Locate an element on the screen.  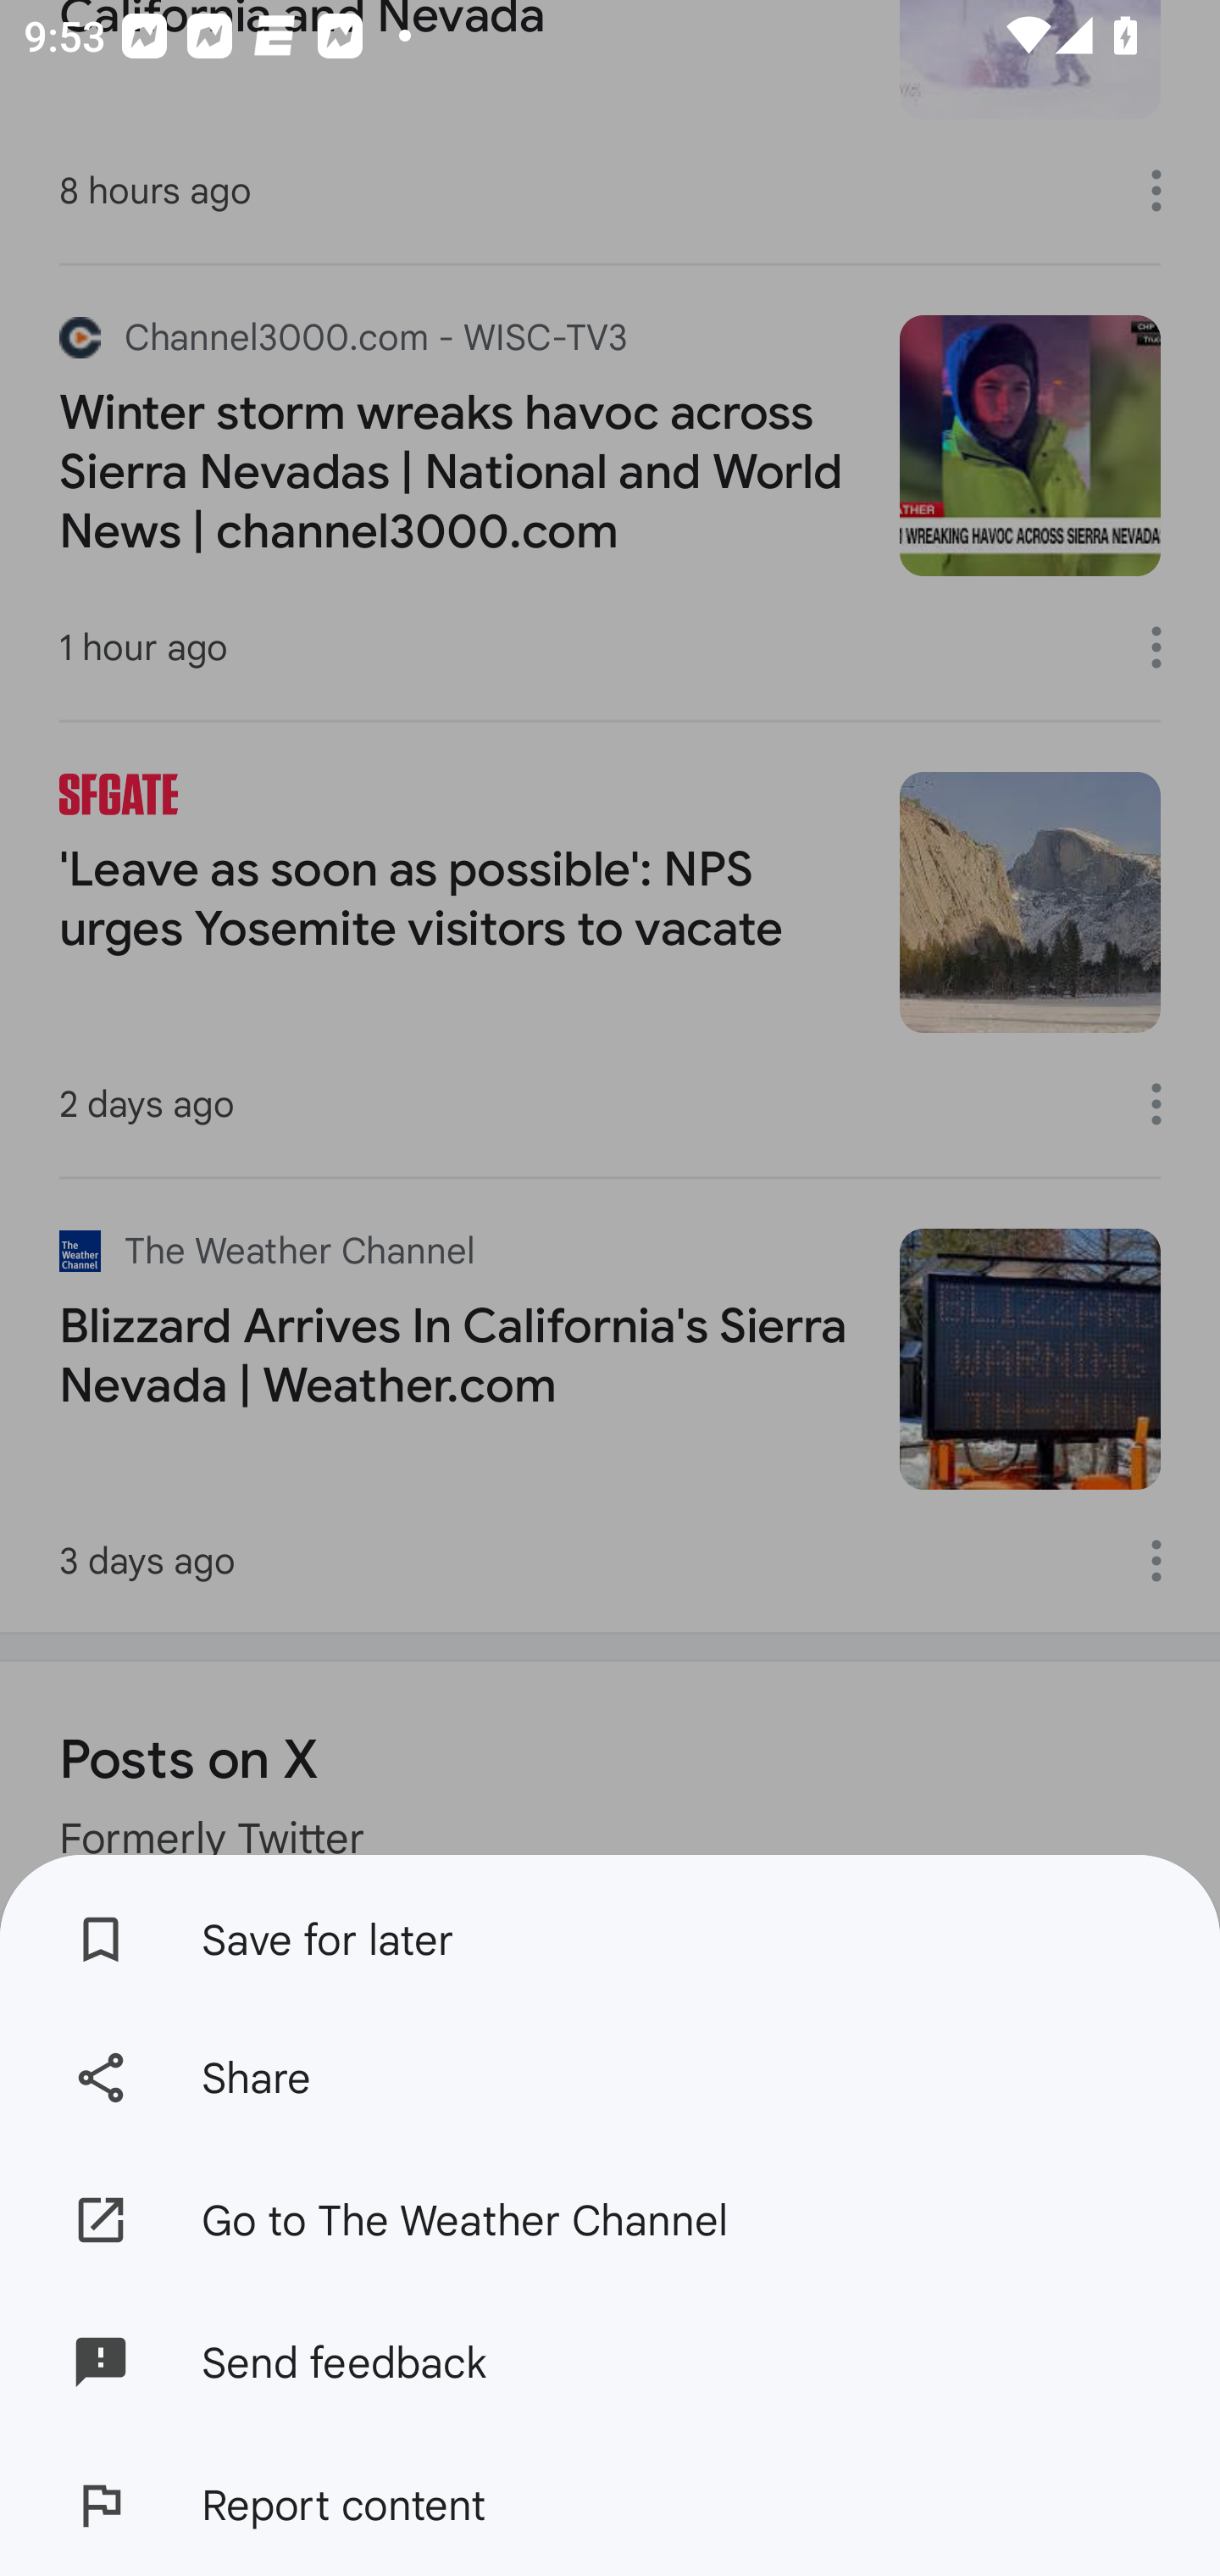
Report content is located at coordinates (610, 2505).